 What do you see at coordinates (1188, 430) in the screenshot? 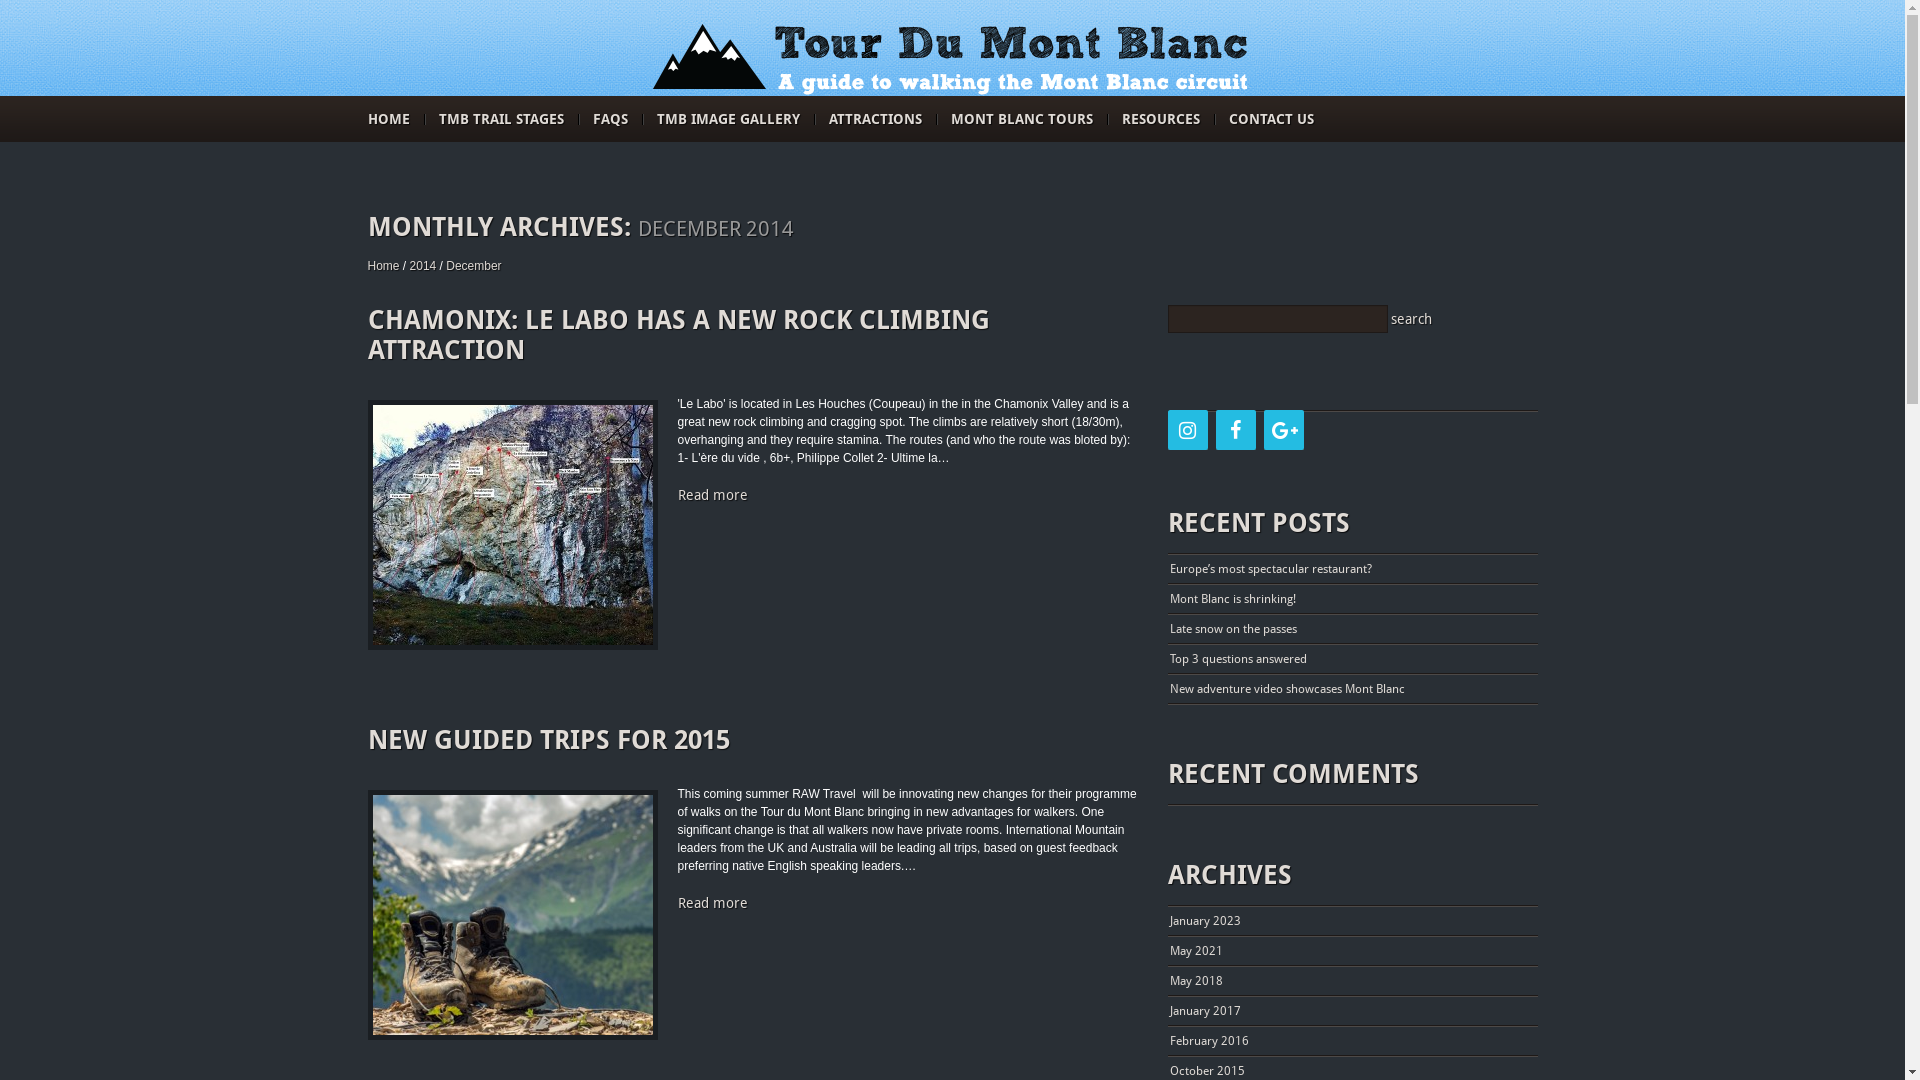
I see `Instagram` at bounding box center [1188, 430].